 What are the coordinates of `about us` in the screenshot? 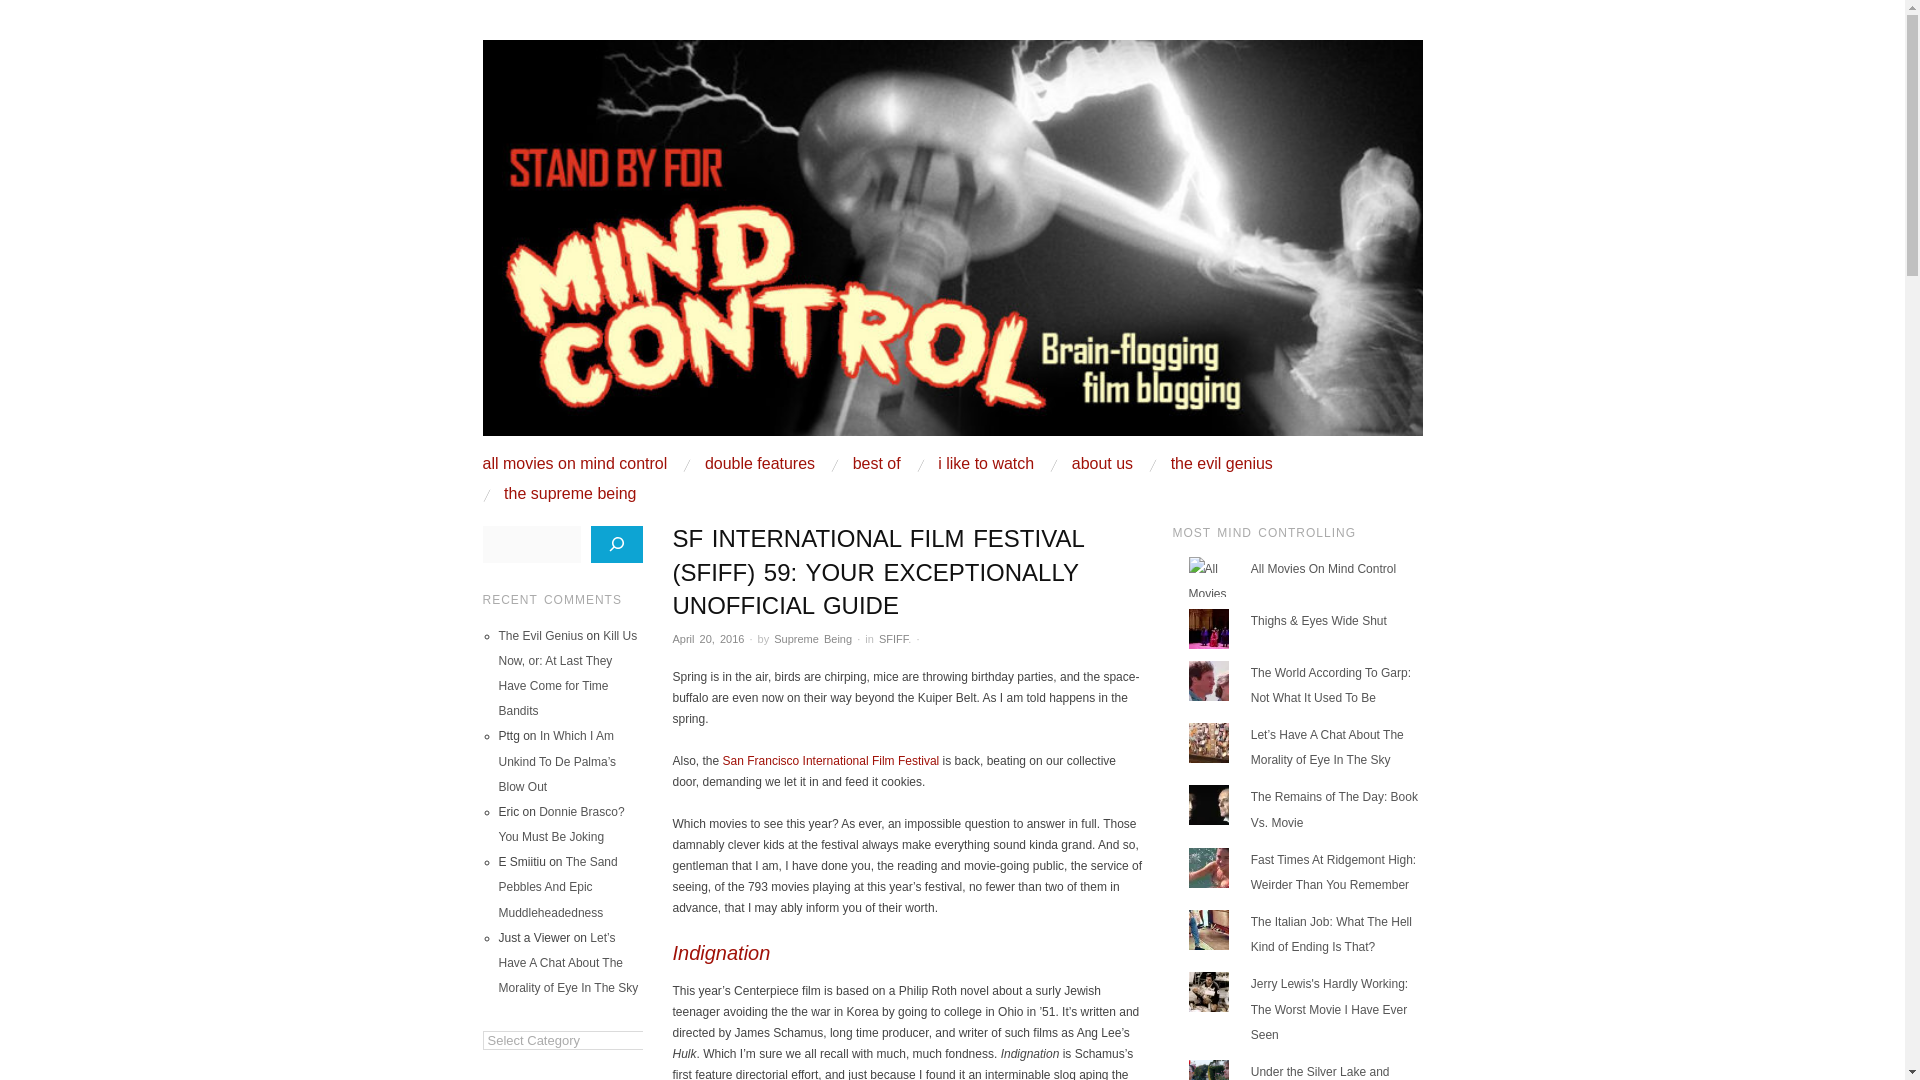 It's located at (1102, 463).